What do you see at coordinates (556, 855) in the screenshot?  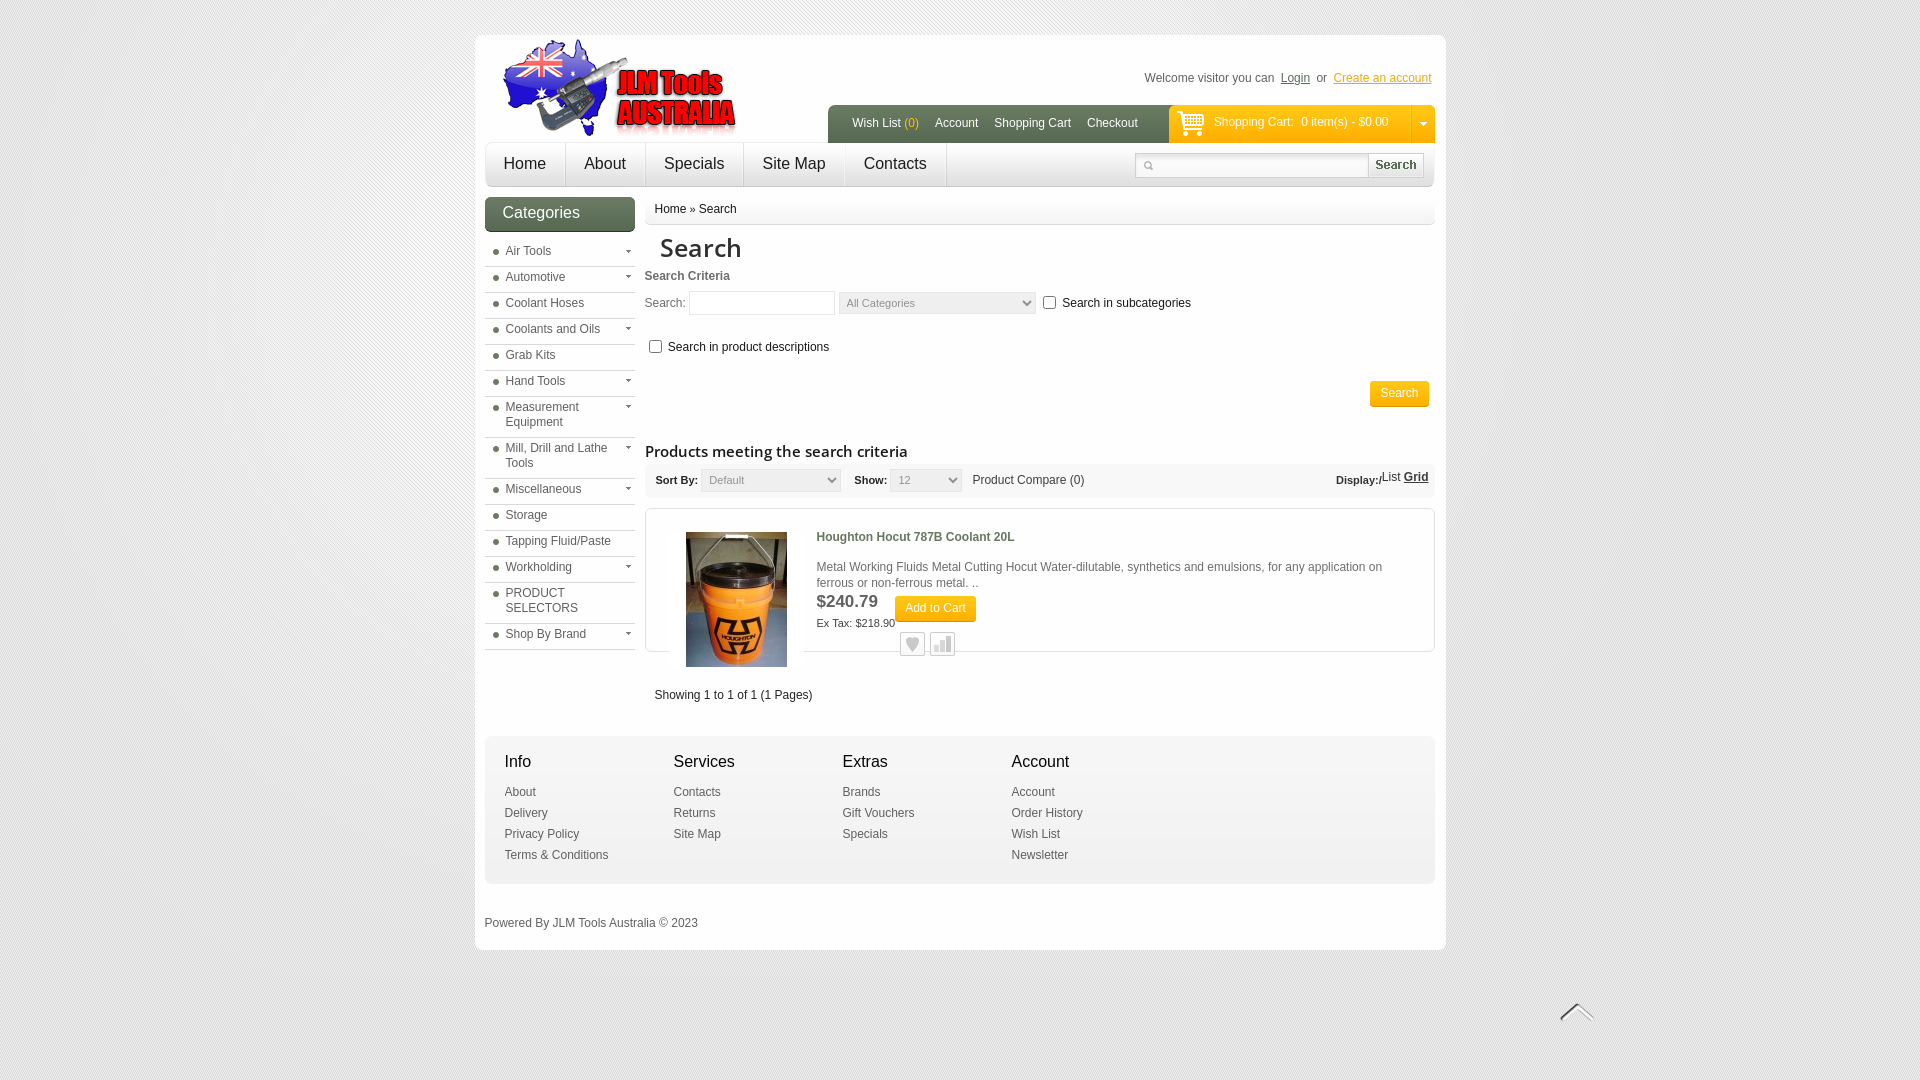 I see `Terms & Conditions` at bounding box center [556, 855].